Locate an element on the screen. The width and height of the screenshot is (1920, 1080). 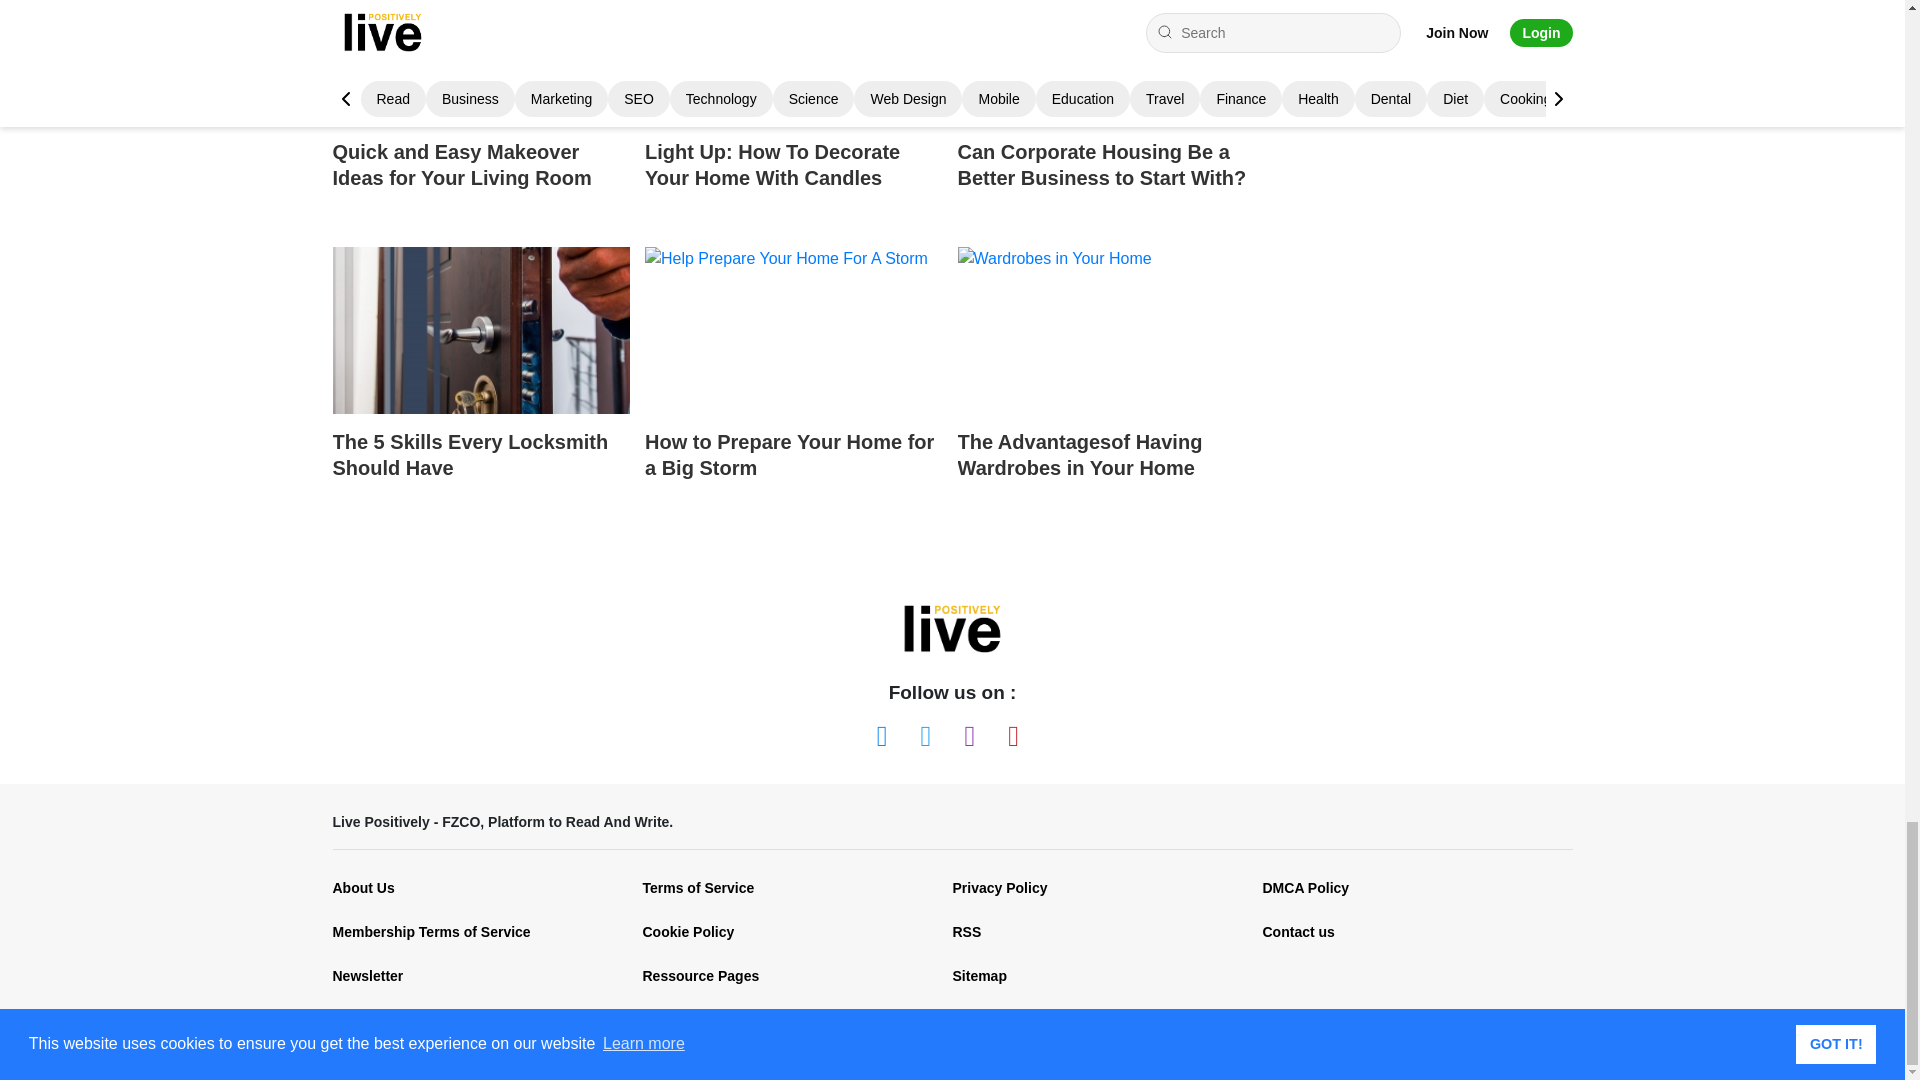
The 5 Skills Every Locksmith Should Have is located at coordinates (480, 382).